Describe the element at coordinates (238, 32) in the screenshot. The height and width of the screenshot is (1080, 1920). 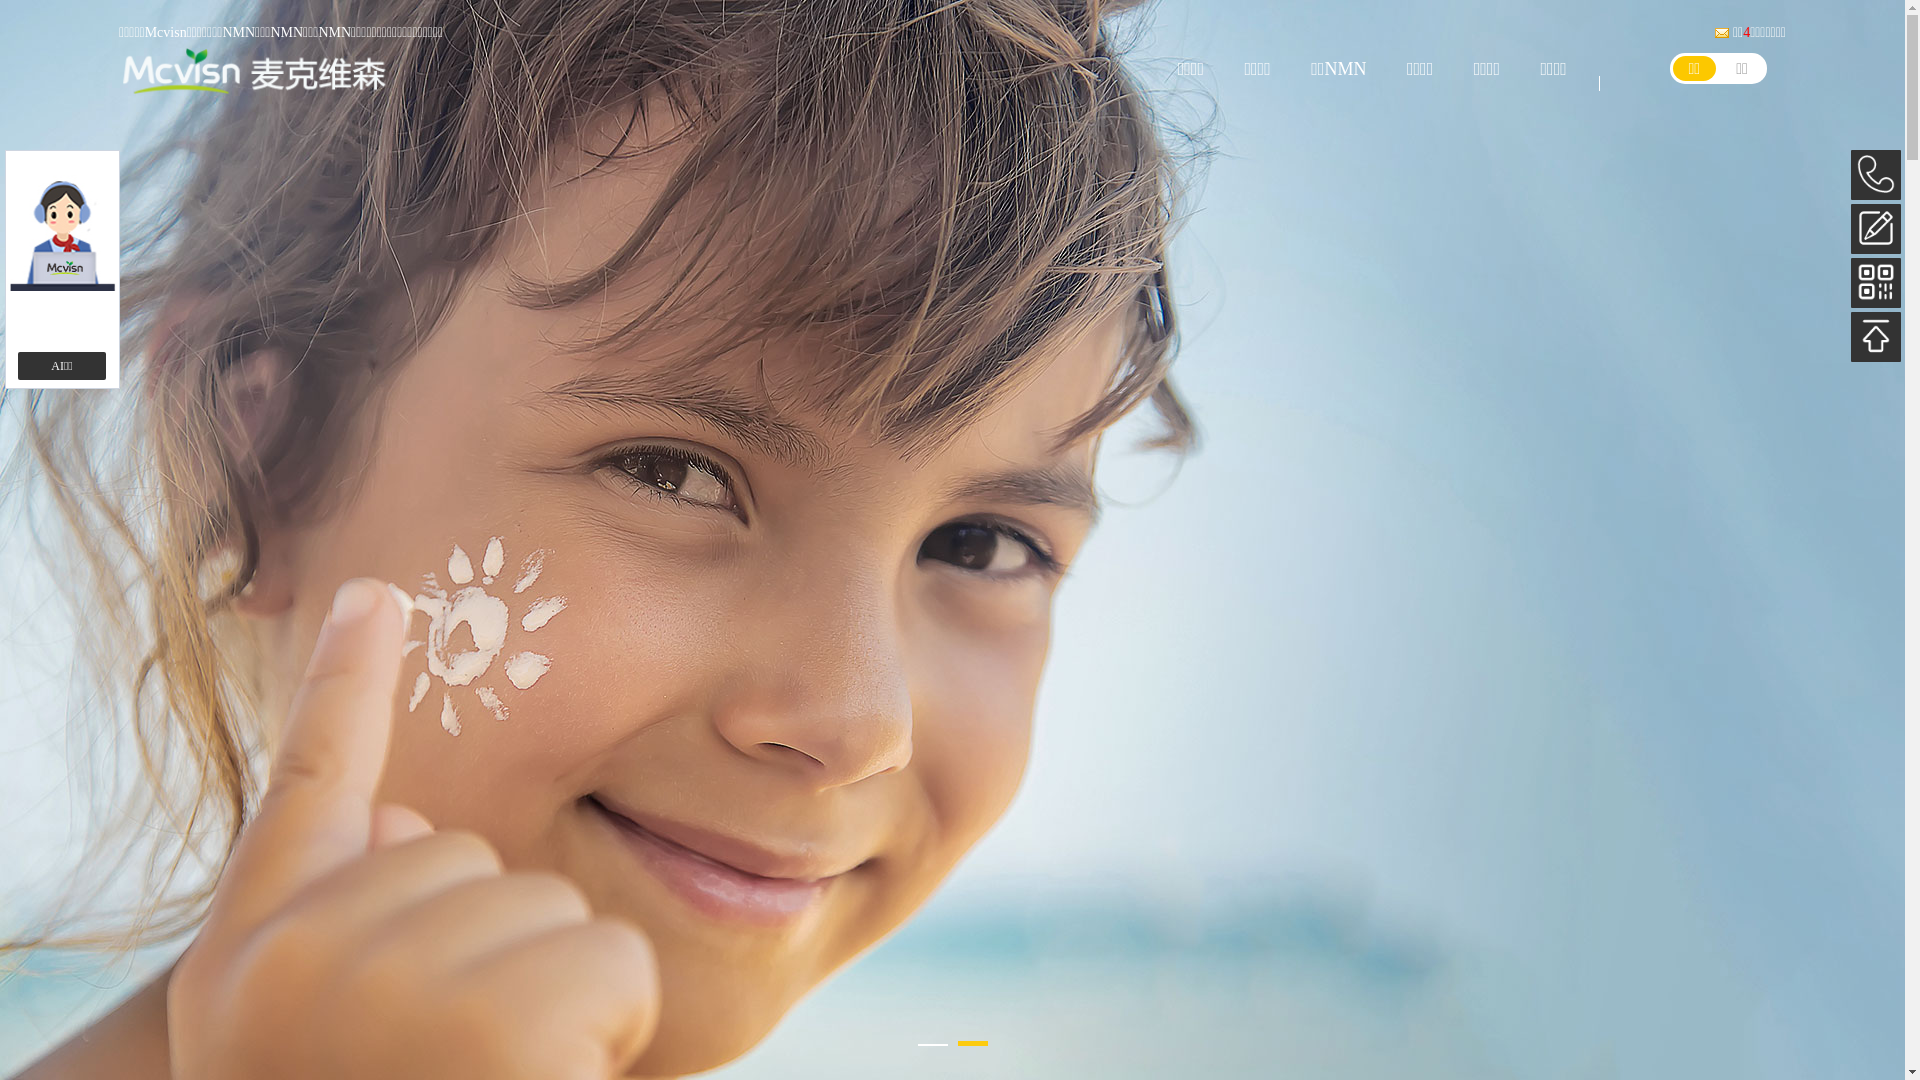
I see `NMN` at that location.